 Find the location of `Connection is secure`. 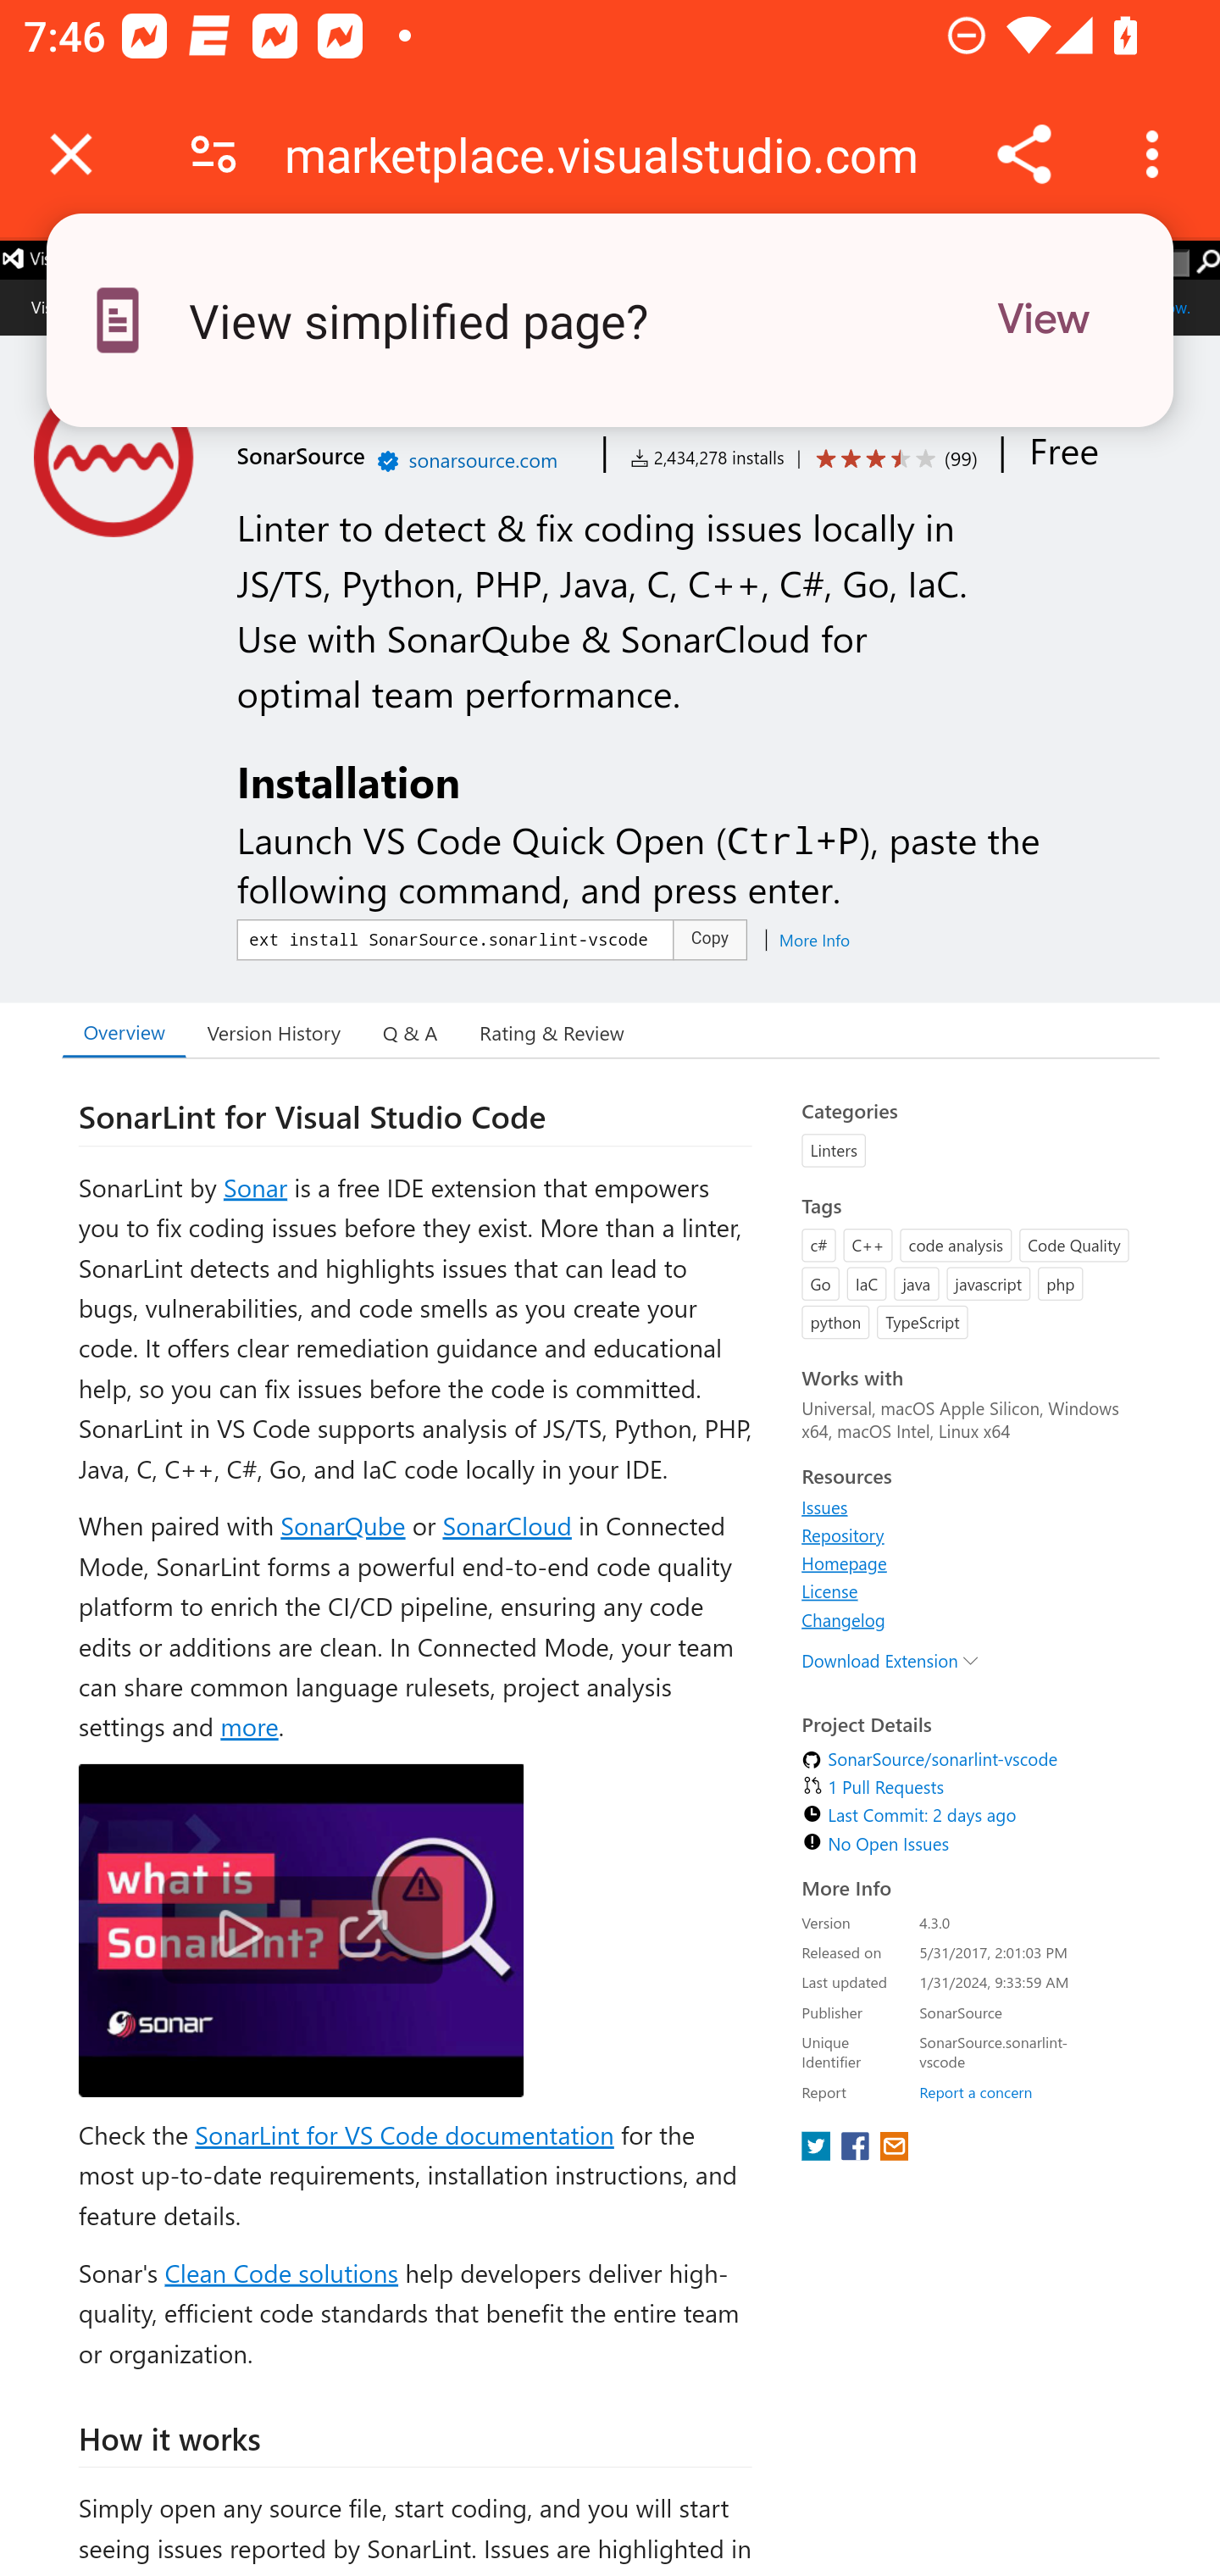

Connection is secure is located at coordinates (213, 154).